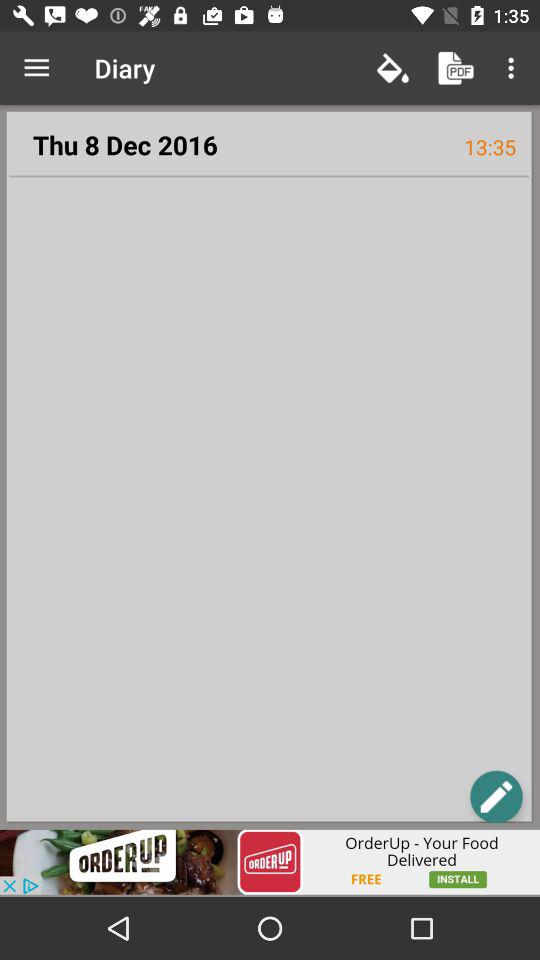  I want to click on select advertisement, so click(270, 862).